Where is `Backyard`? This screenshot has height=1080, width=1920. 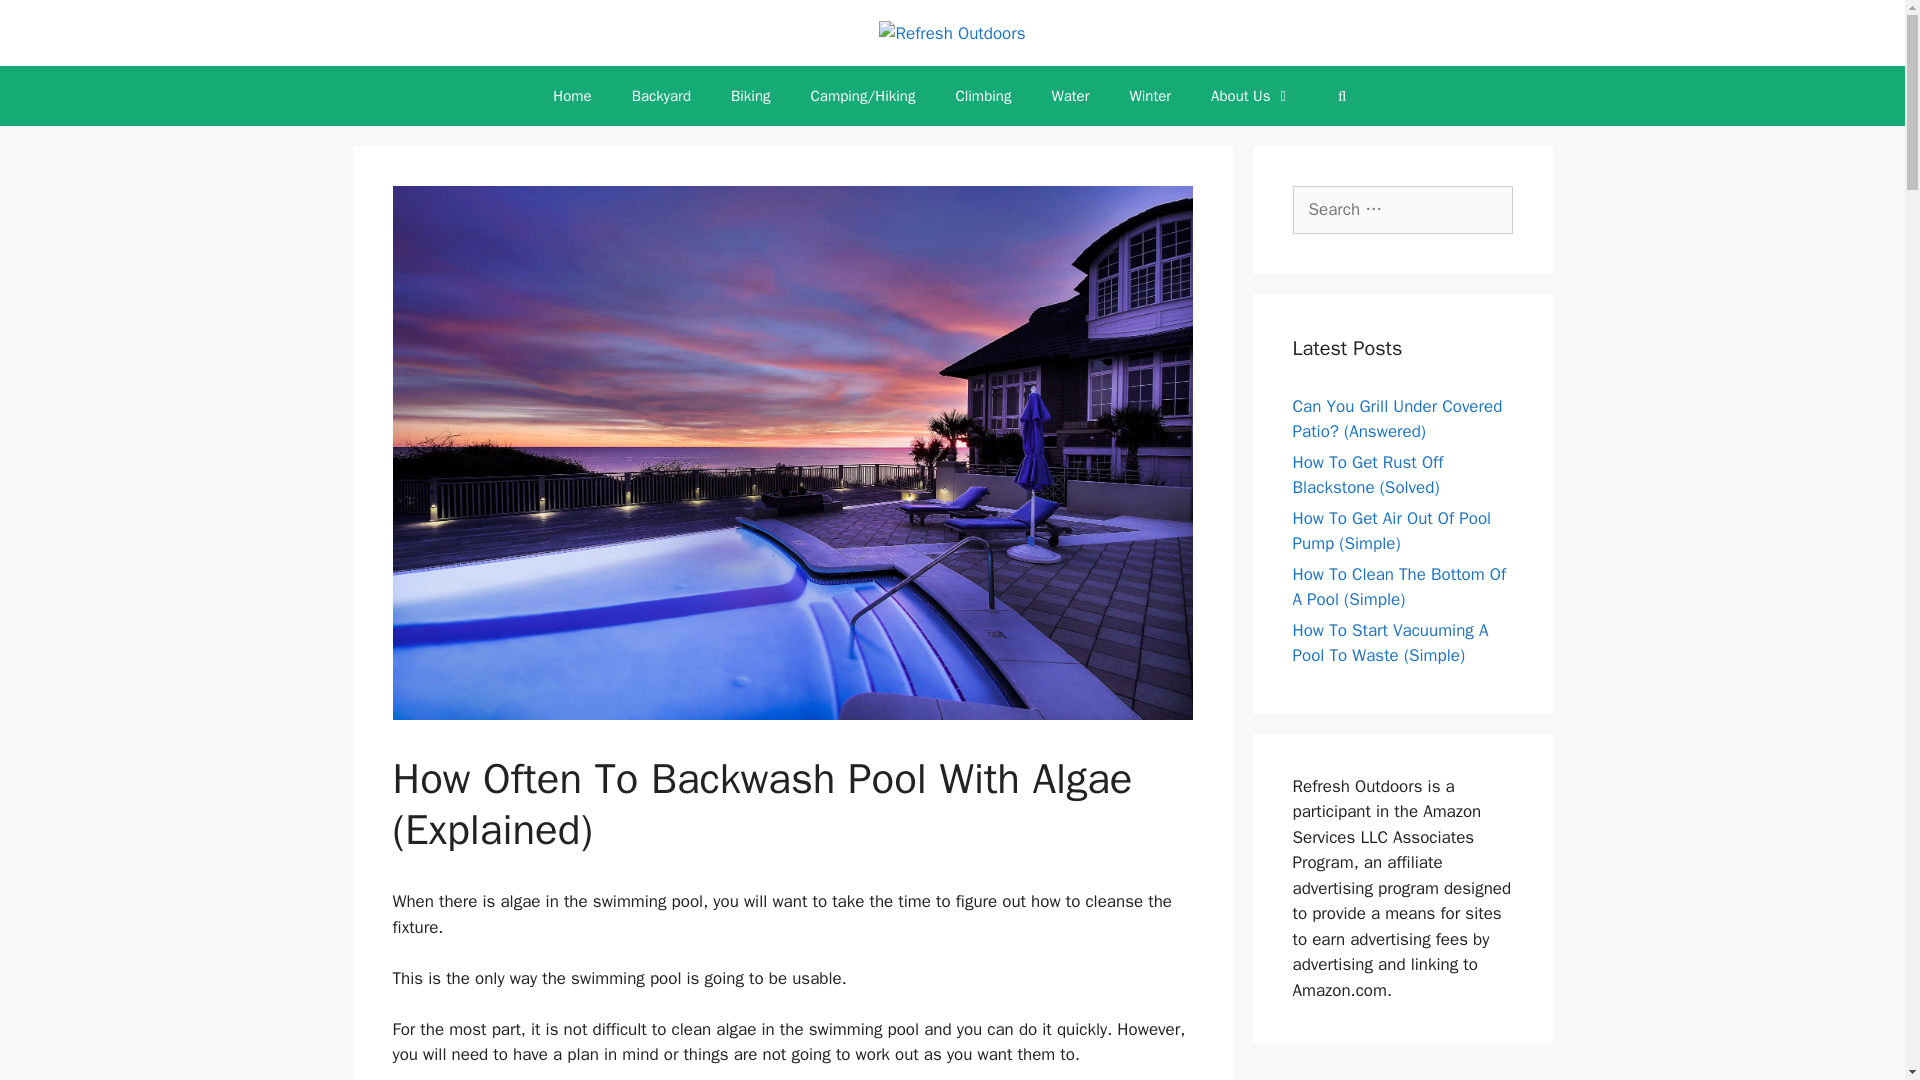
Backyard is located at coordinates (661, 96).